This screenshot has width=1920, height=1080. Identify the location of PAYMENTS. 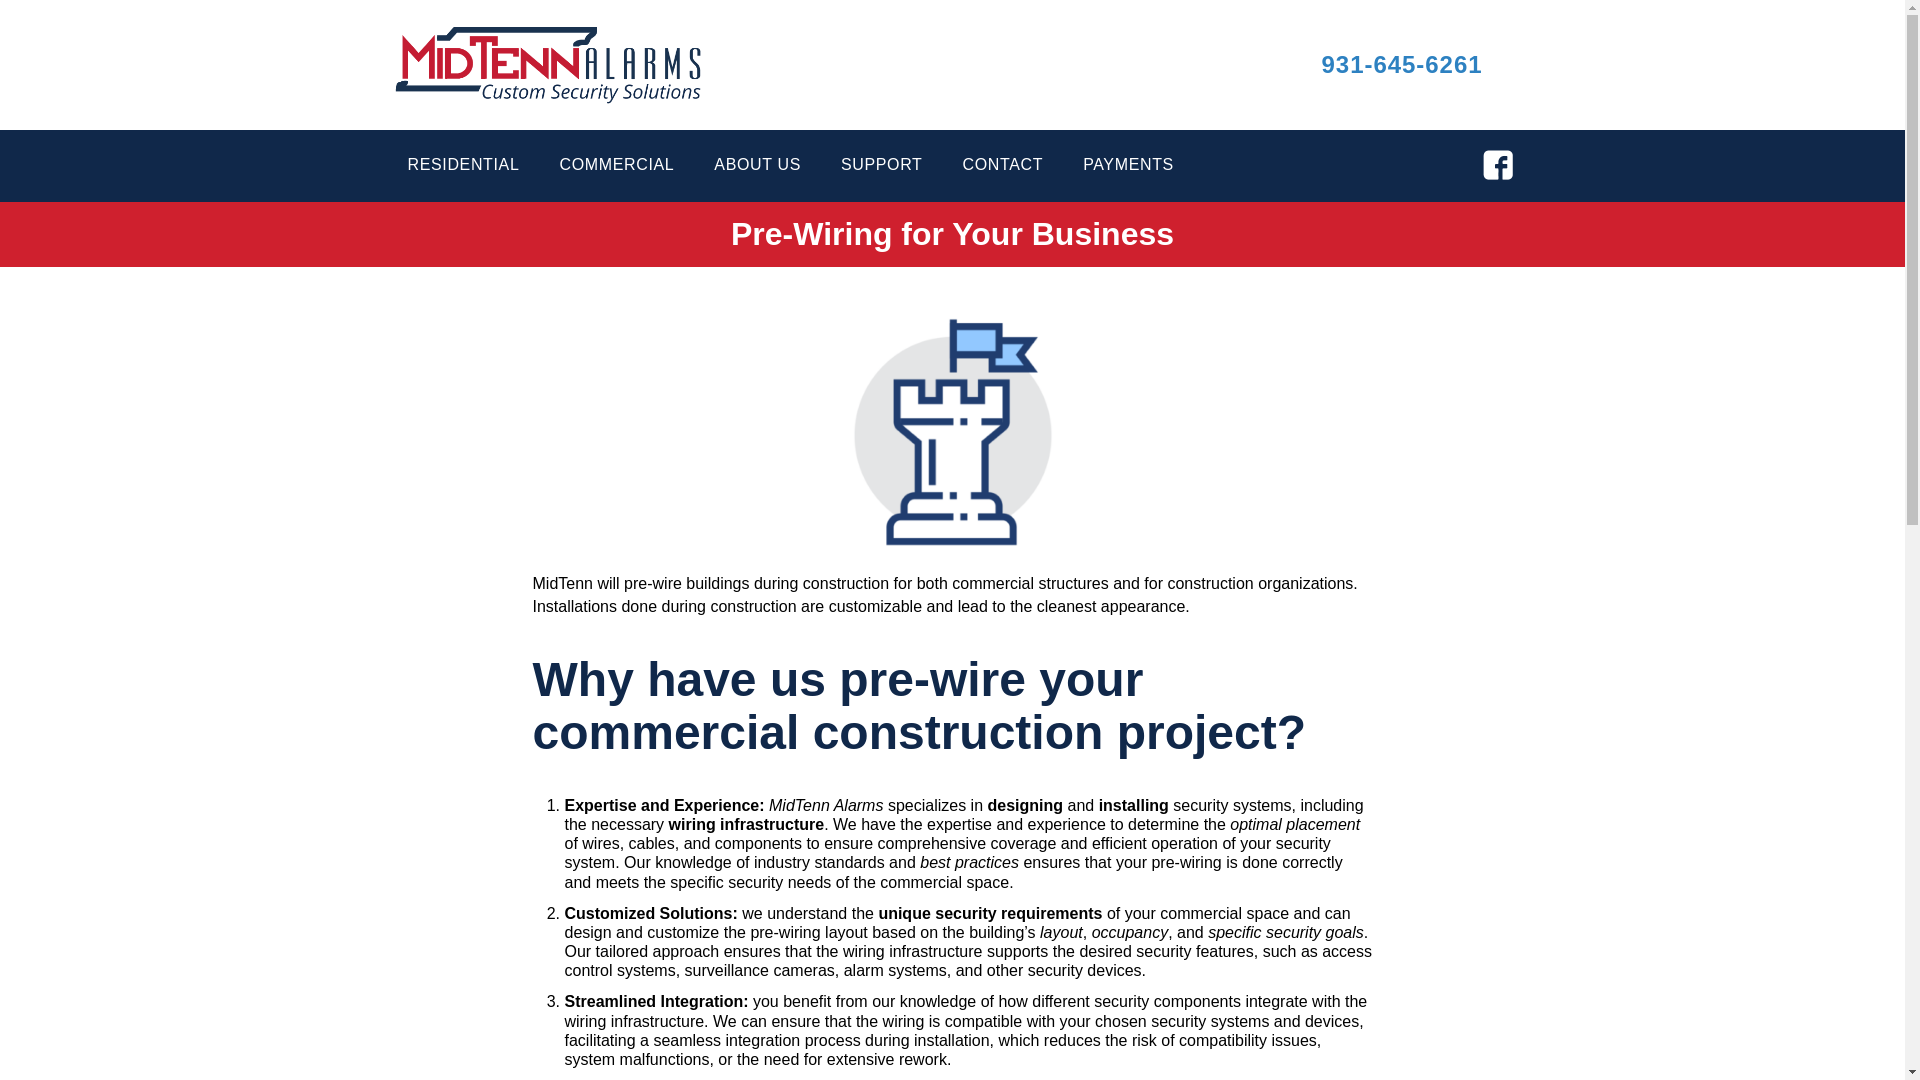
(1128, 174).